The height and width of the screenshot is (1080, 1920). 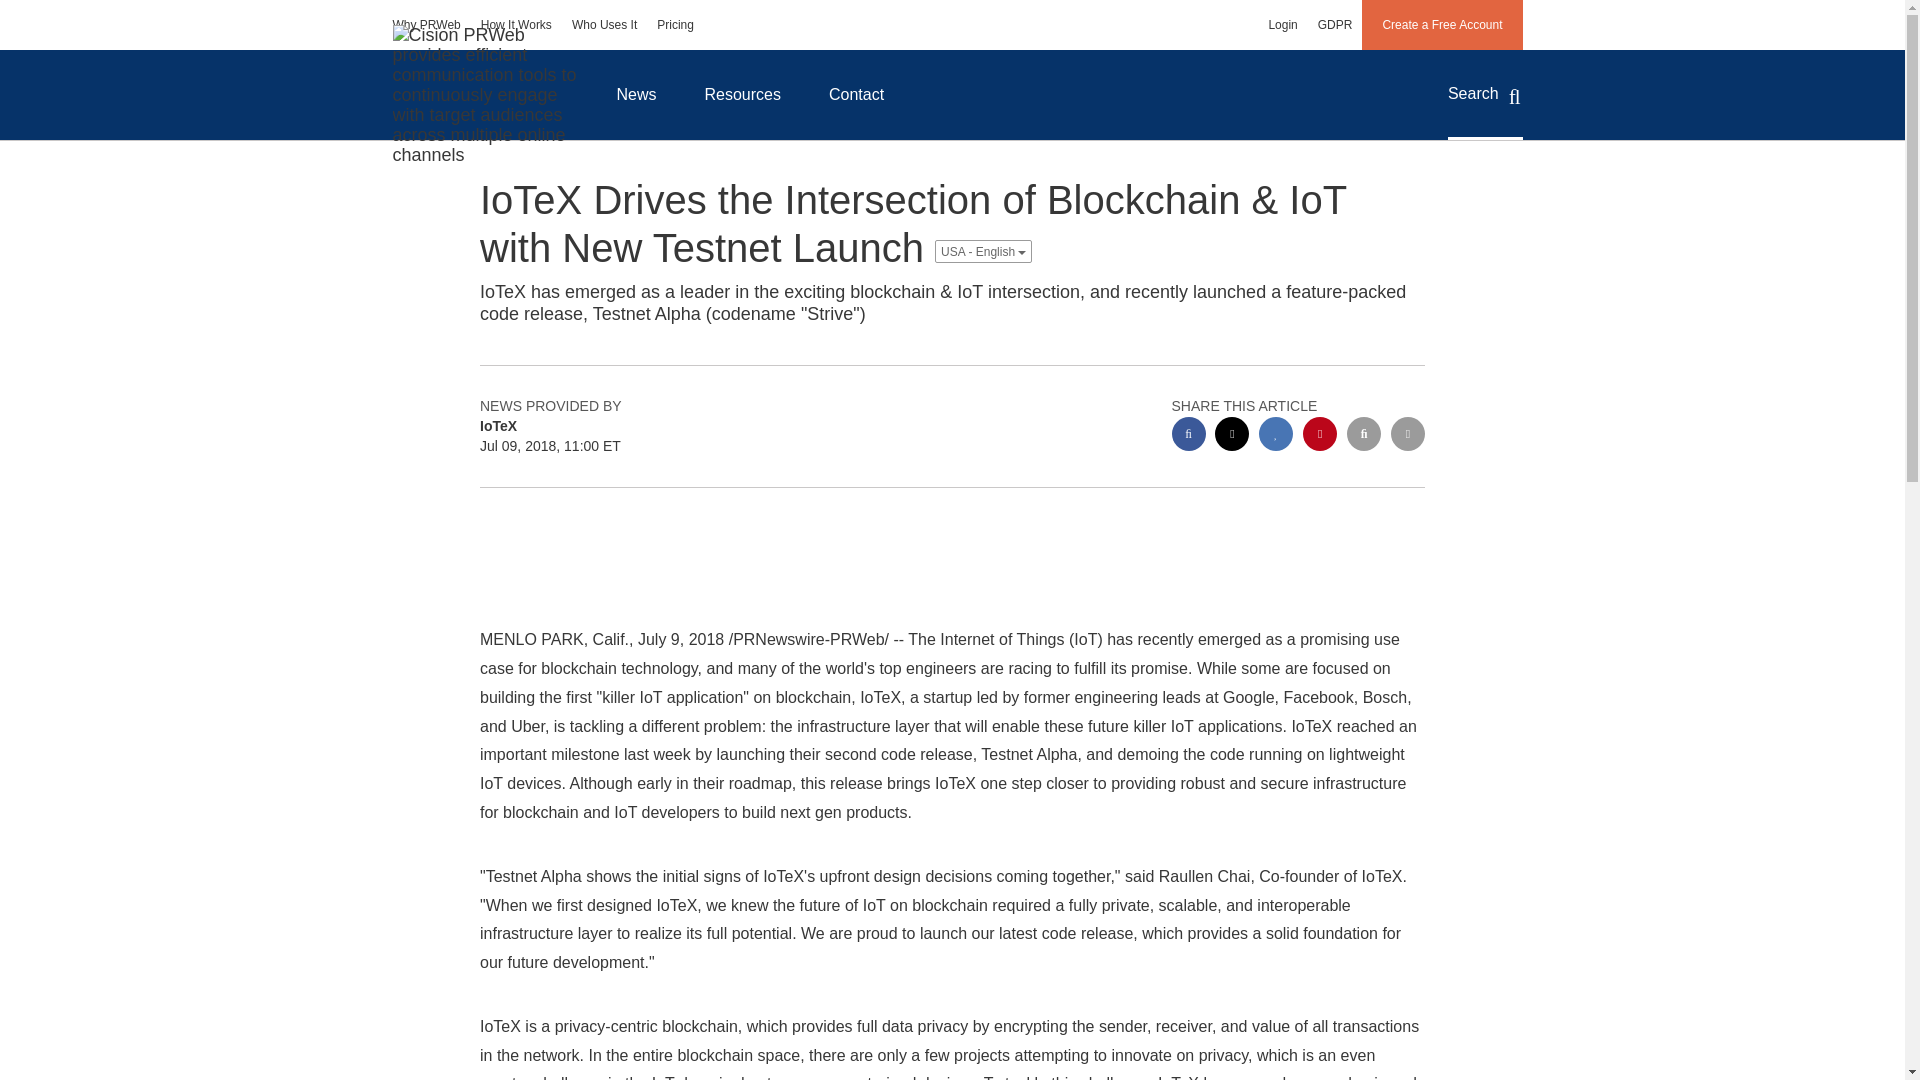 What do you see at coordinates (604, 24) in the screenshot?
I see `Who Uses It` at bounding box center [604, 24].